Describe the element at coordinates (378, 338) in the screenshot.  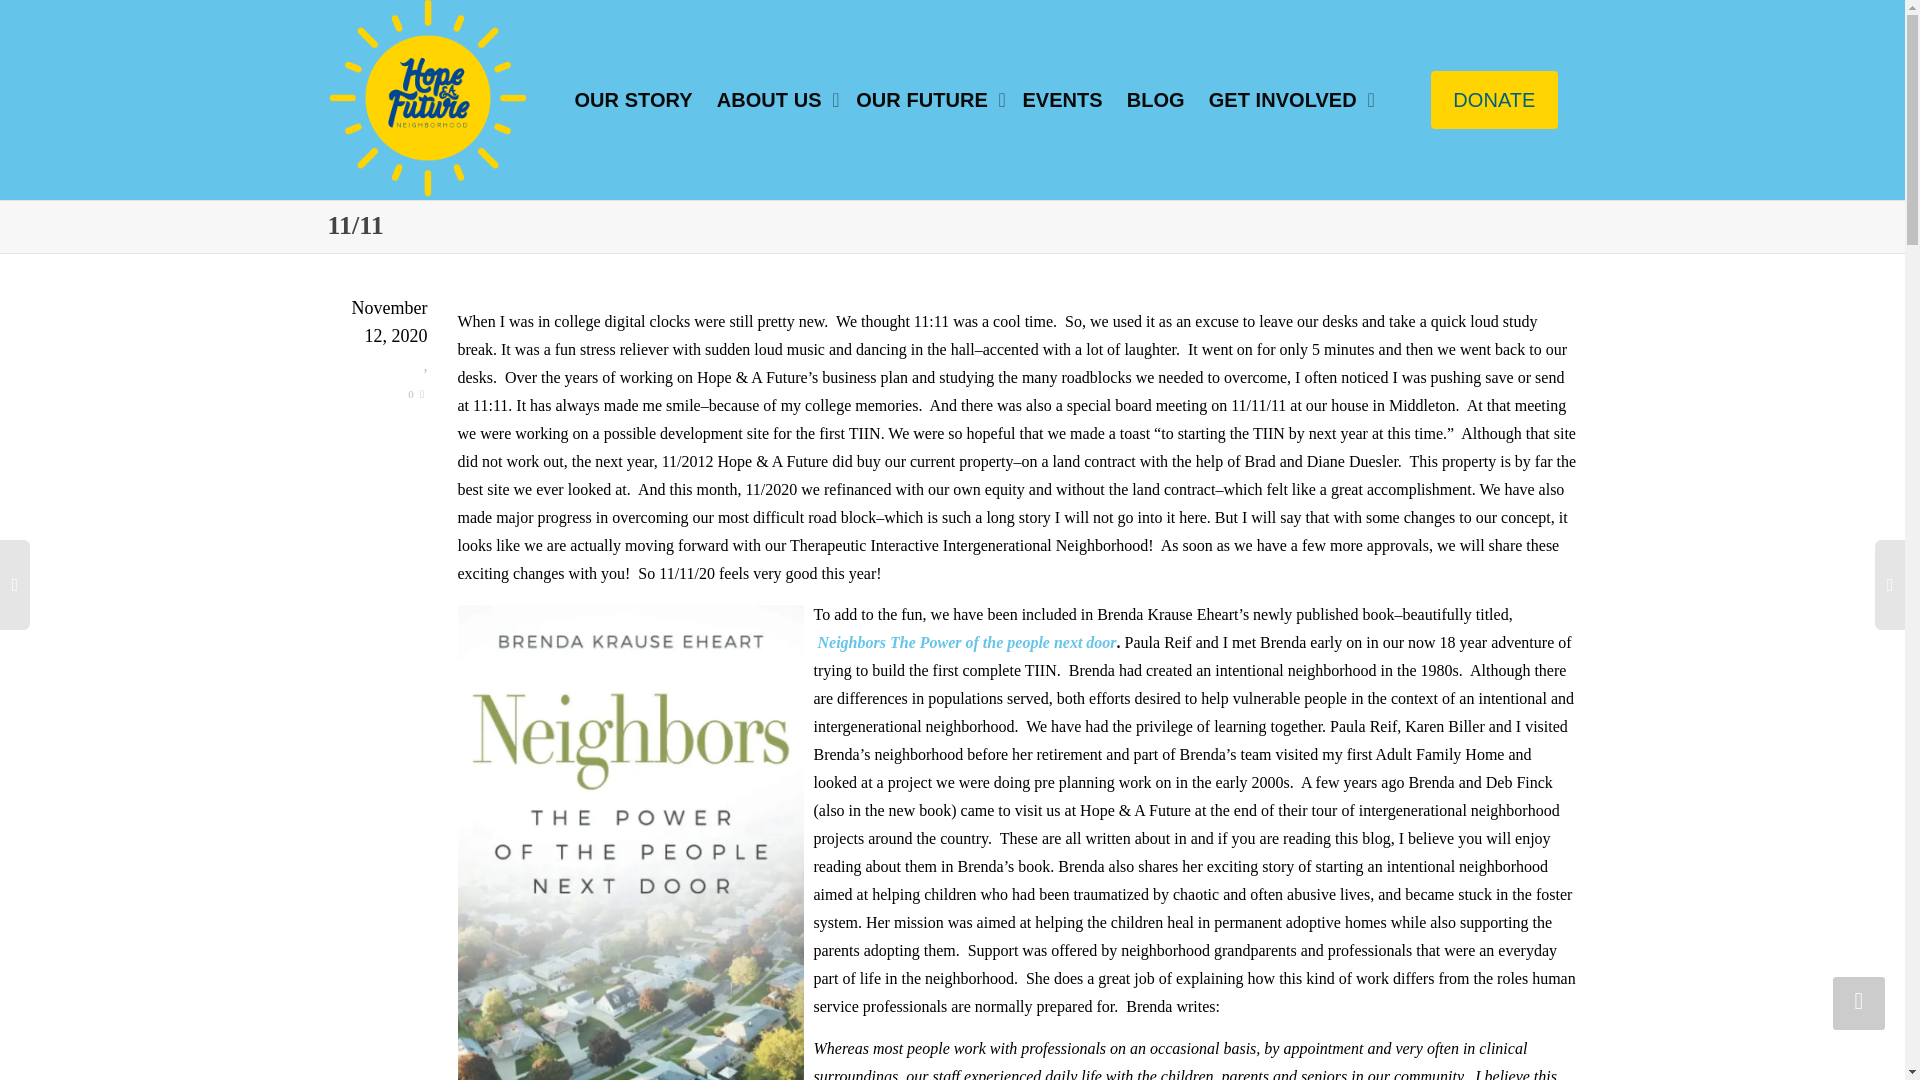
I see `November 12, 2020` at that location.